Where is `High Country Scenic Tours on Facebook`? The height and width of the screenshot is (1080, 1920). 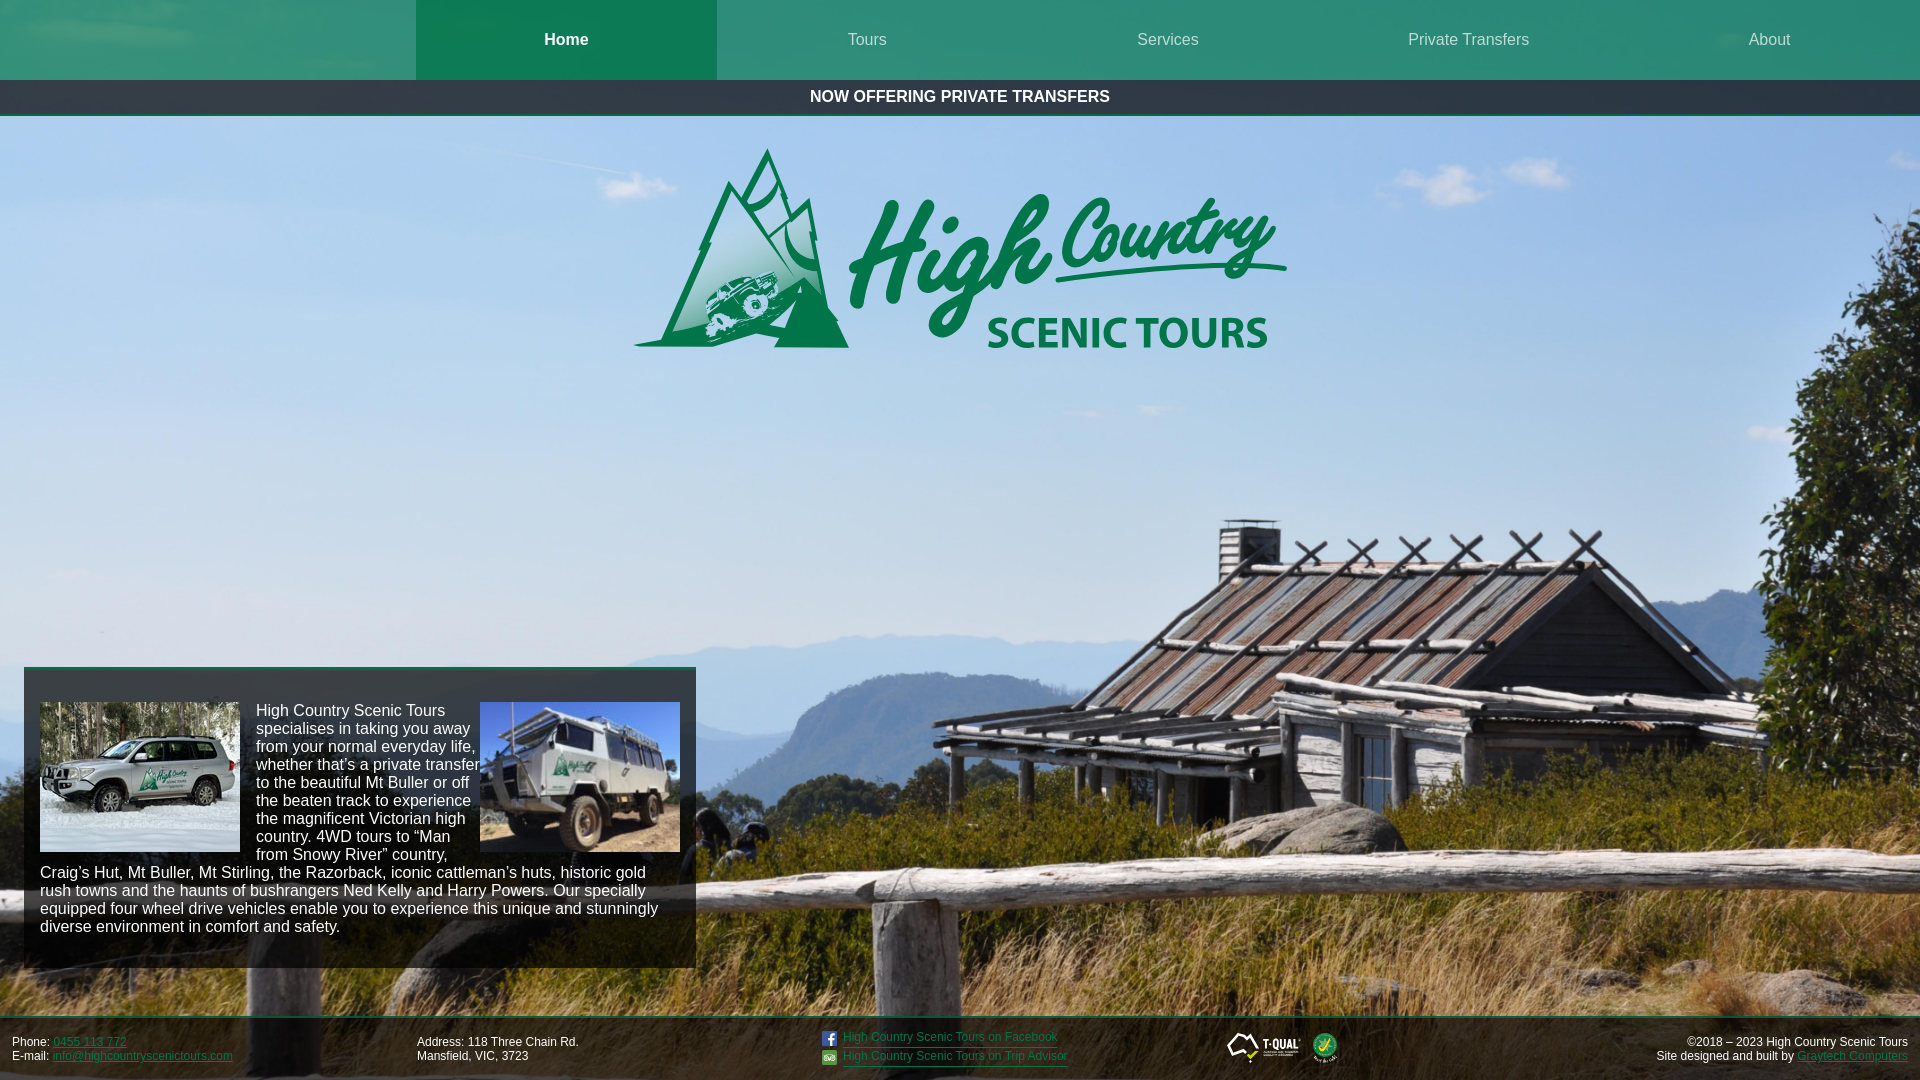 High Country Scenic Tours on Facebook is located at coordinates (940, 1042).